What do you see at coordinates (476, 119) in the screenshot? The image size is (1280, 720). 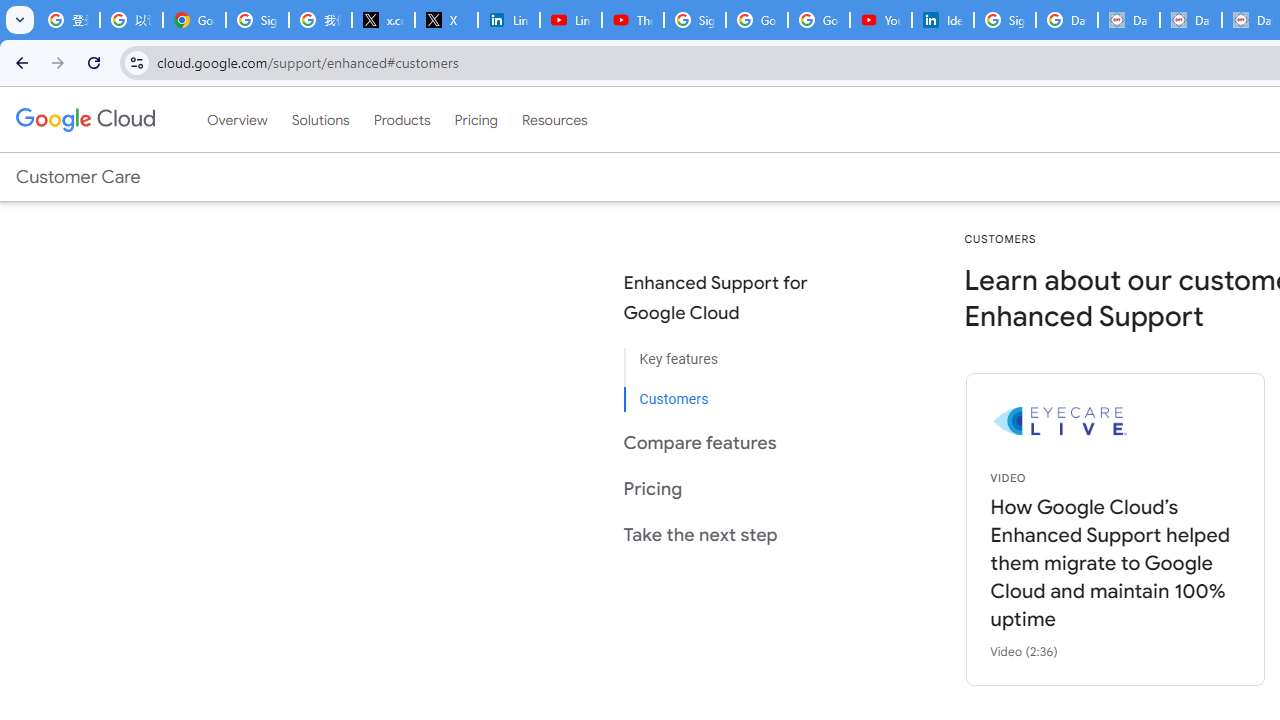 I see `Pricing` at bounding box center [476, 119].